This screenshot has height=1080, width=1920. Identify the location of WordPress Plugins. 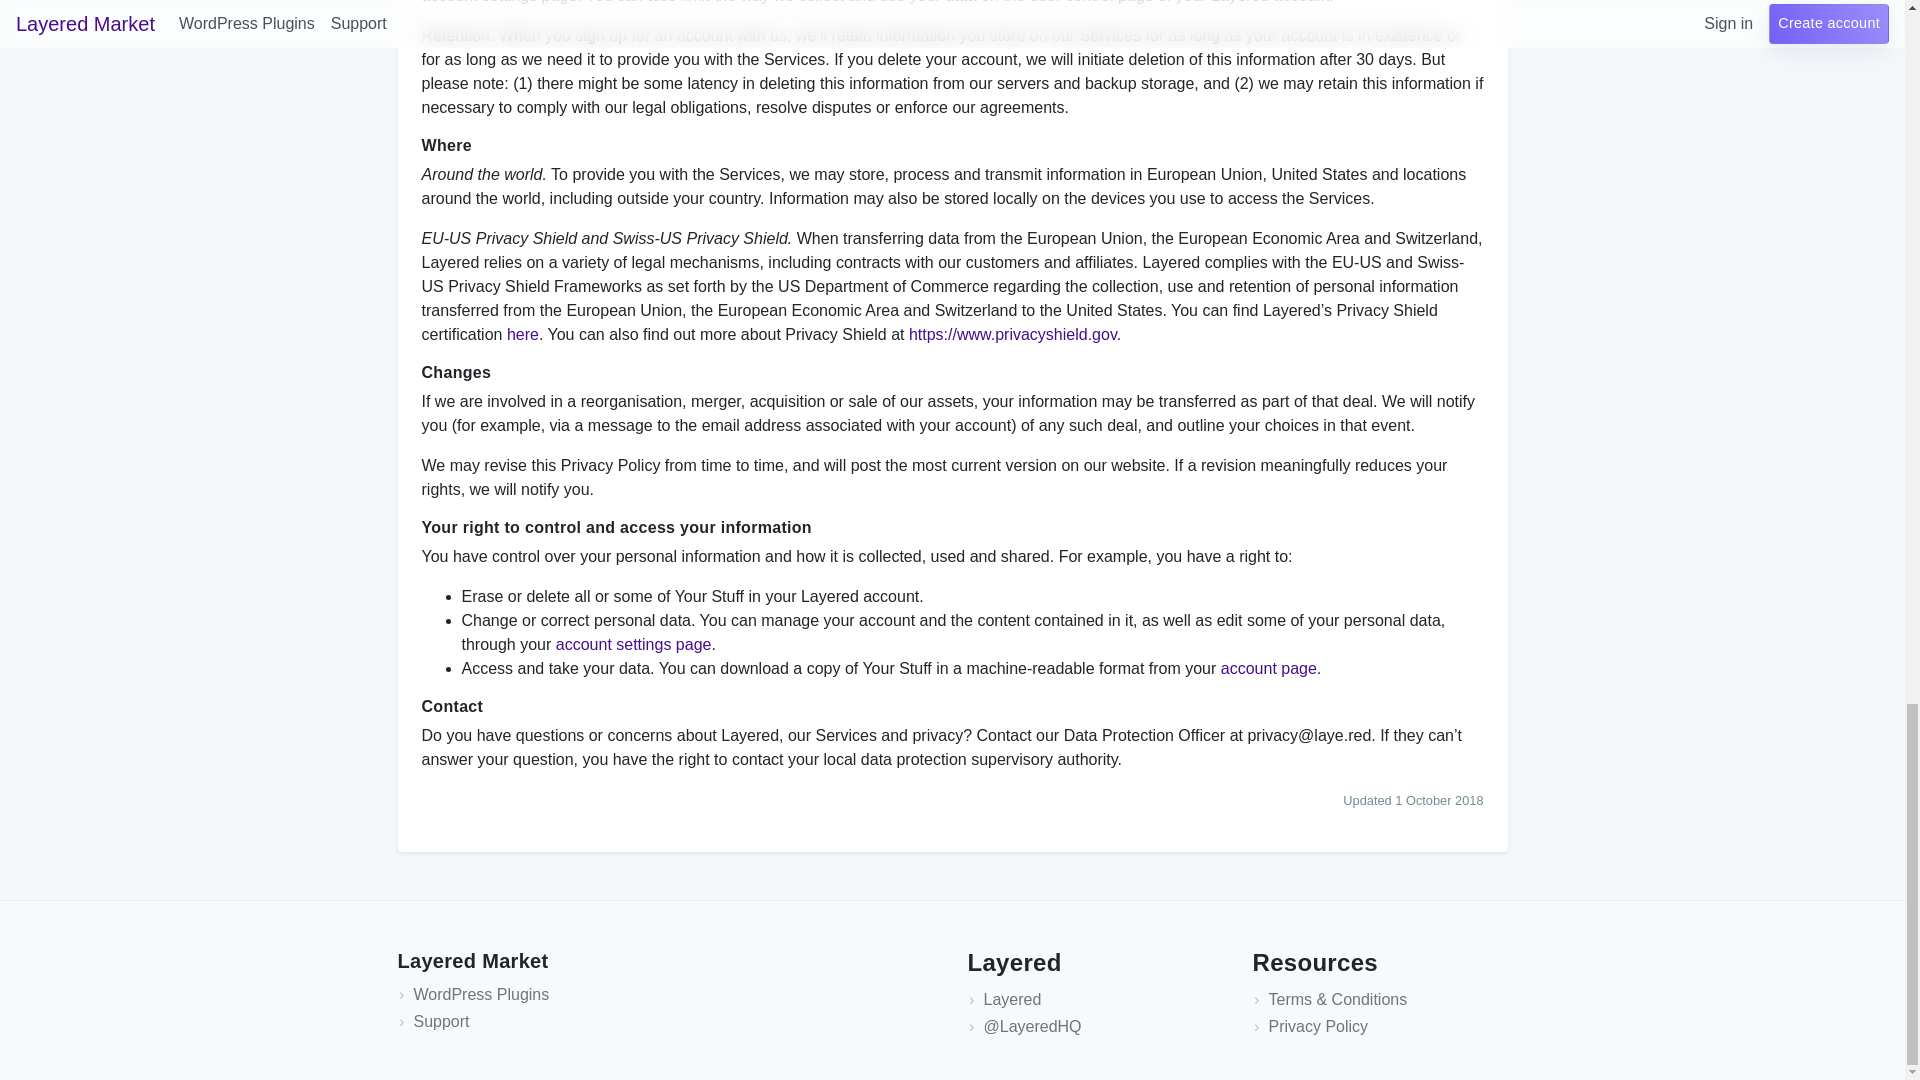
(482, 996).